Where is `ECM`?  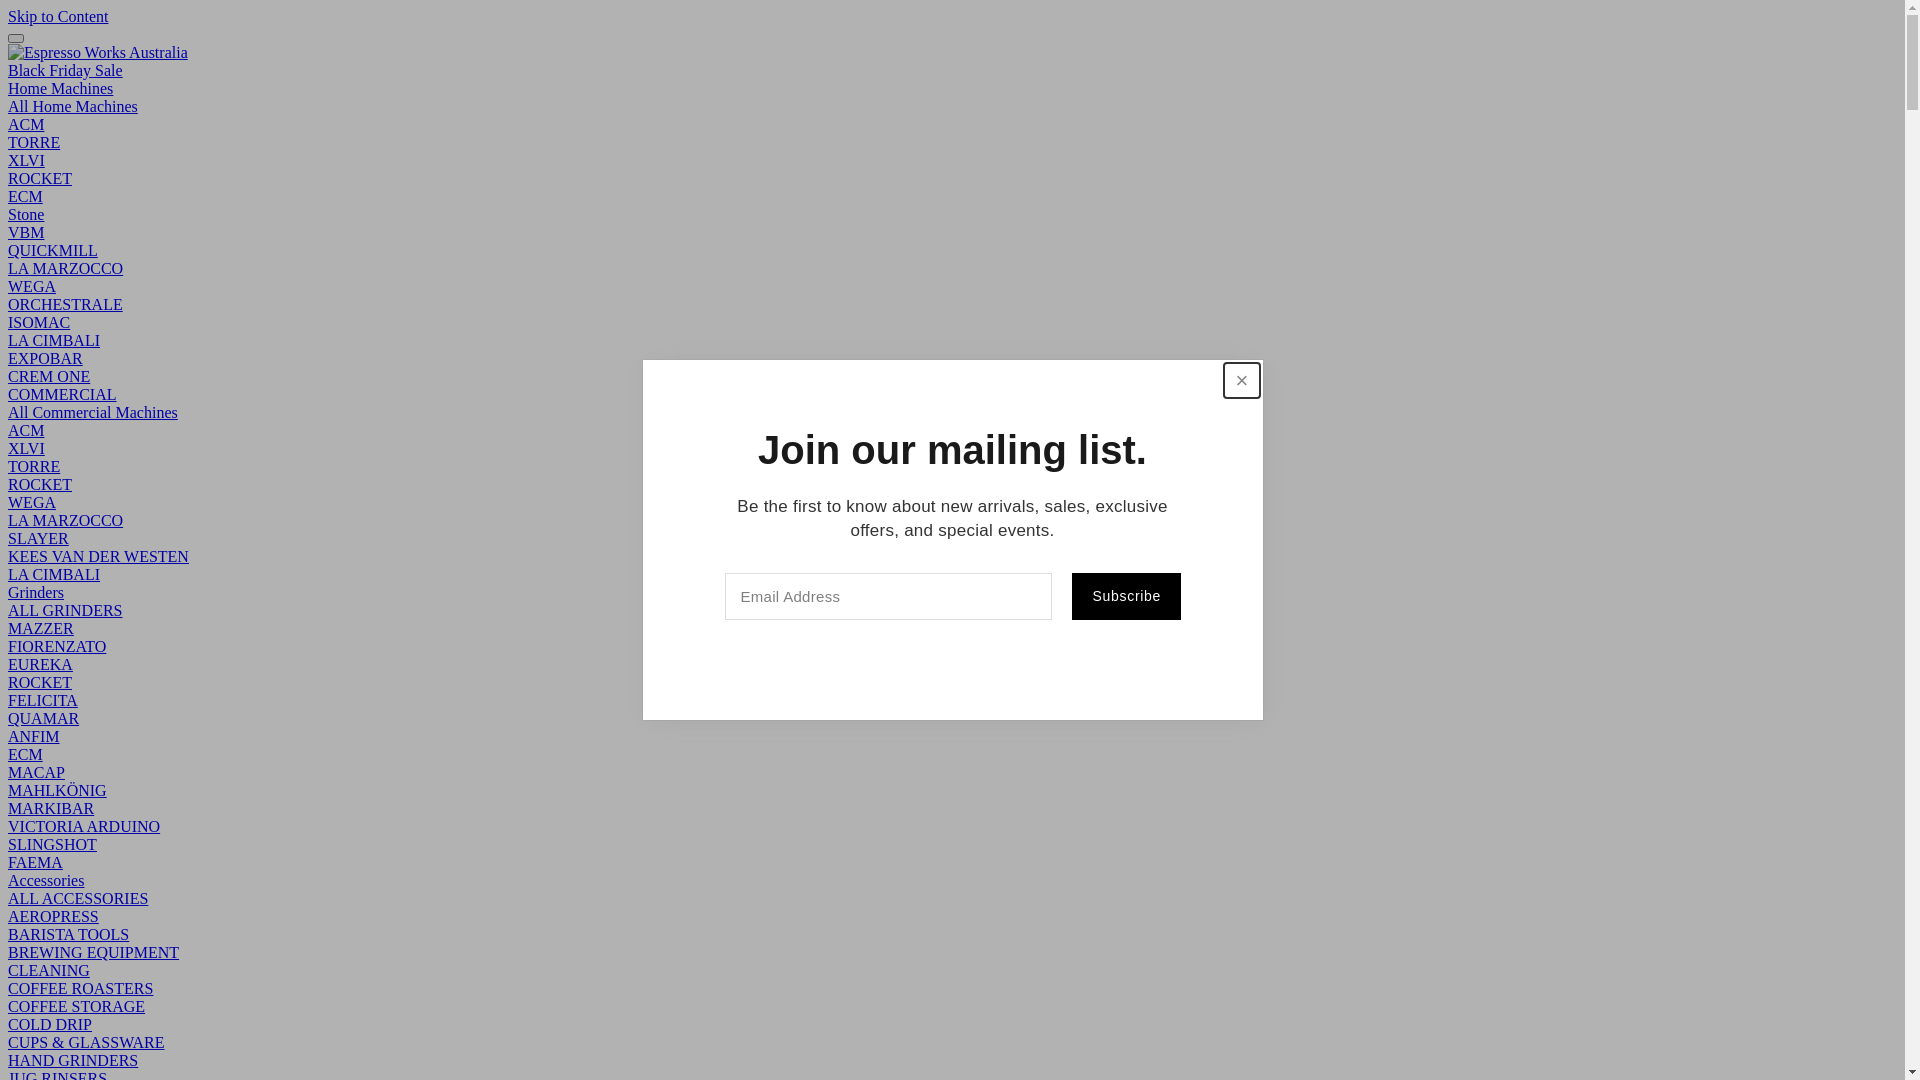
ECM is located at coordinates (26, 754).